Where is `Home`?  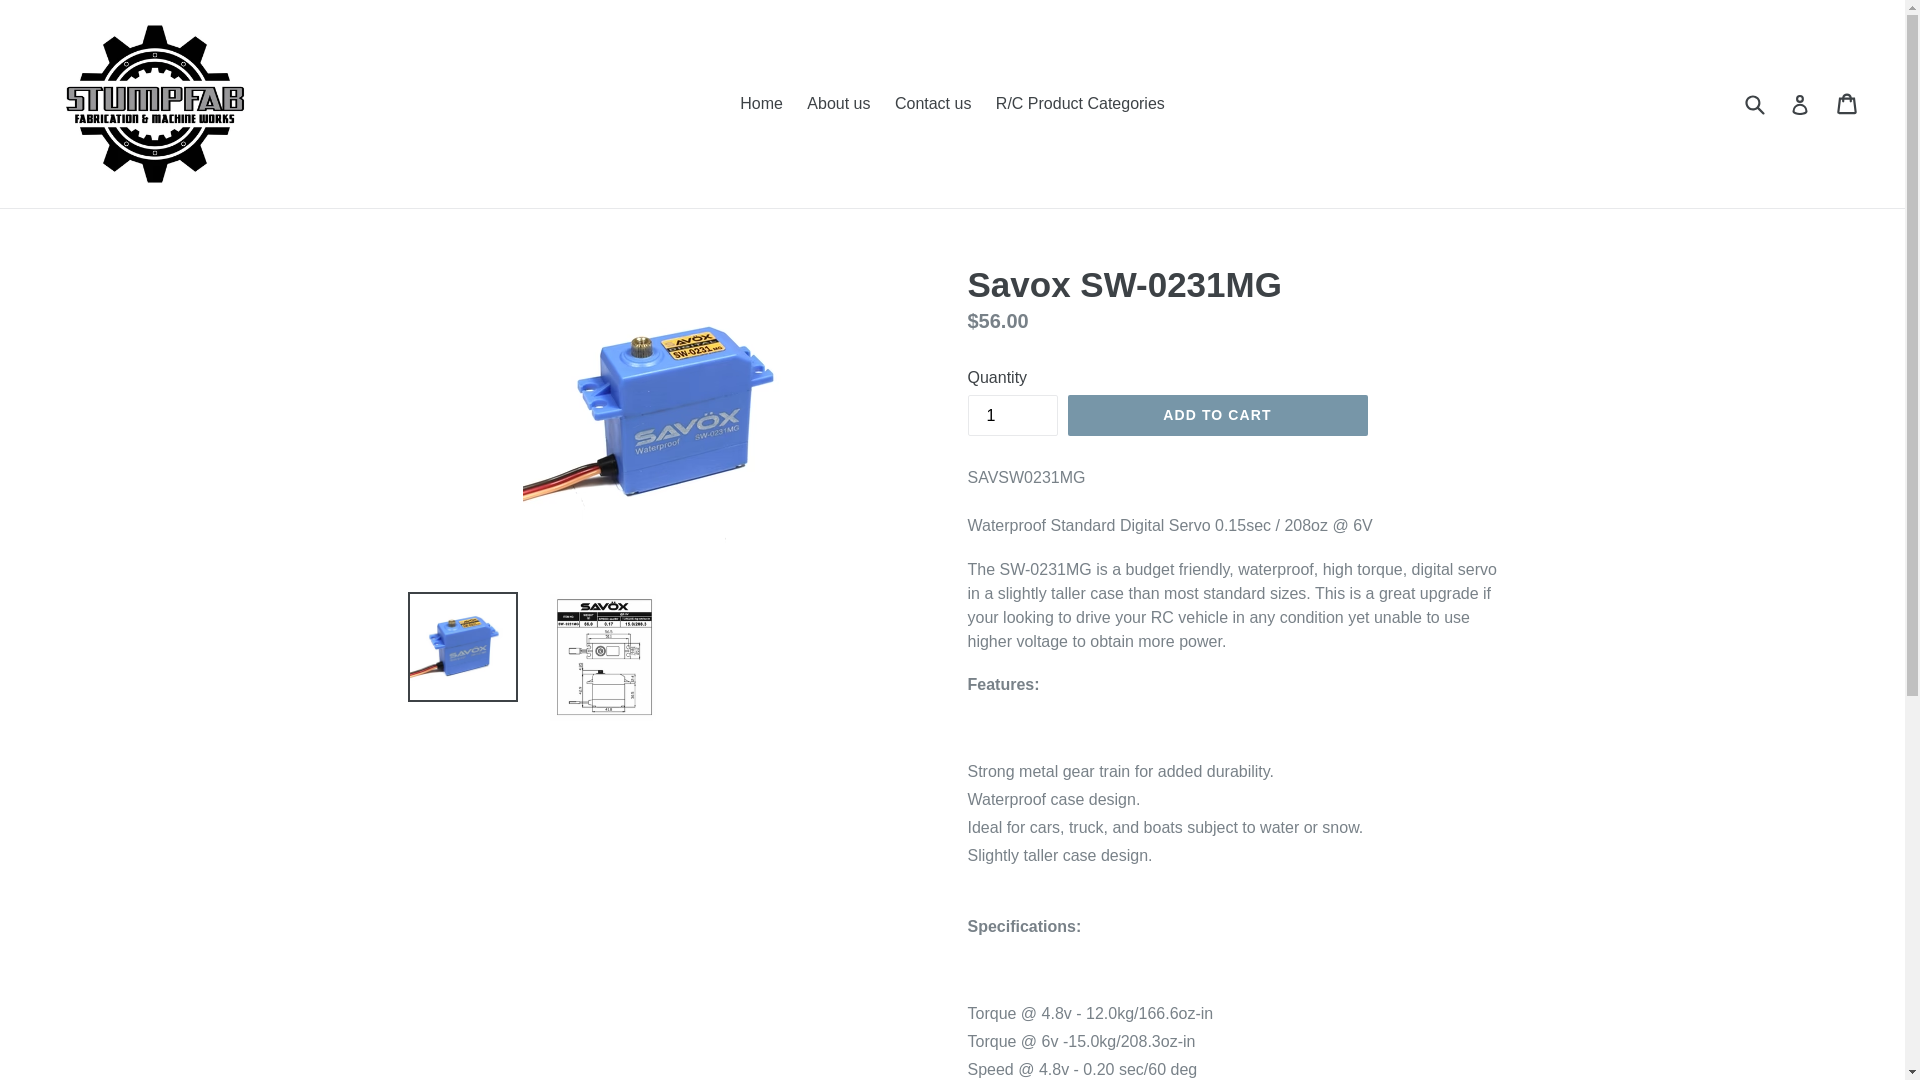 Home is located at coordinates (760, 103).